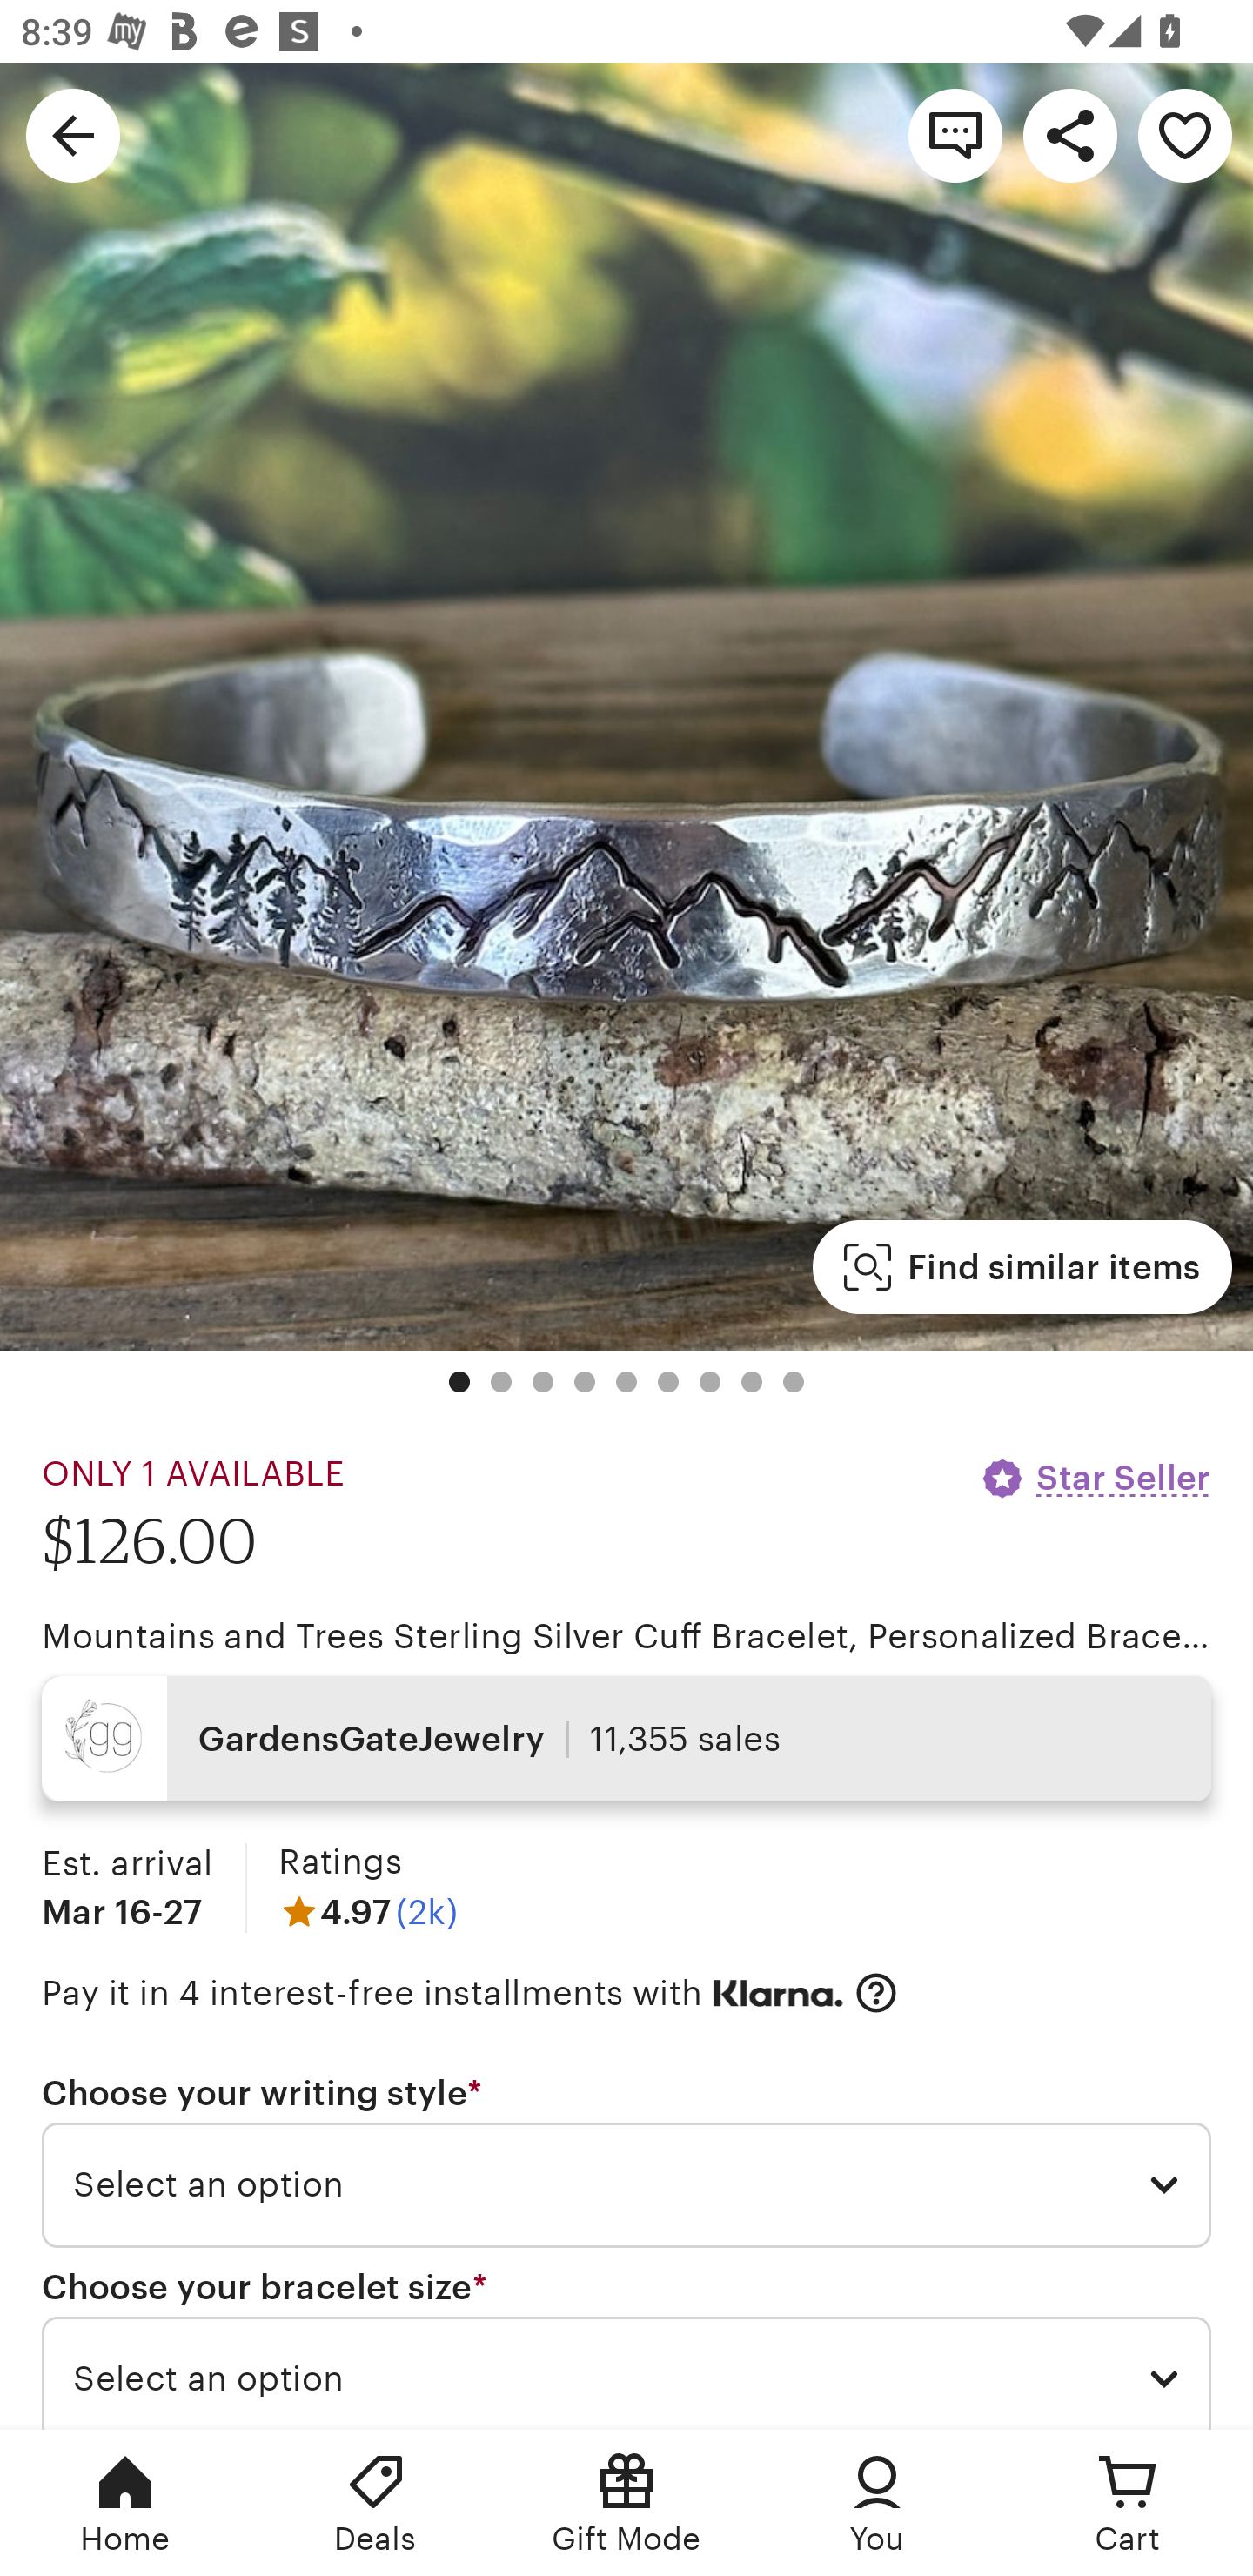 The image size is (1253, 2576). I want to click on Share, so click(1070, 134).